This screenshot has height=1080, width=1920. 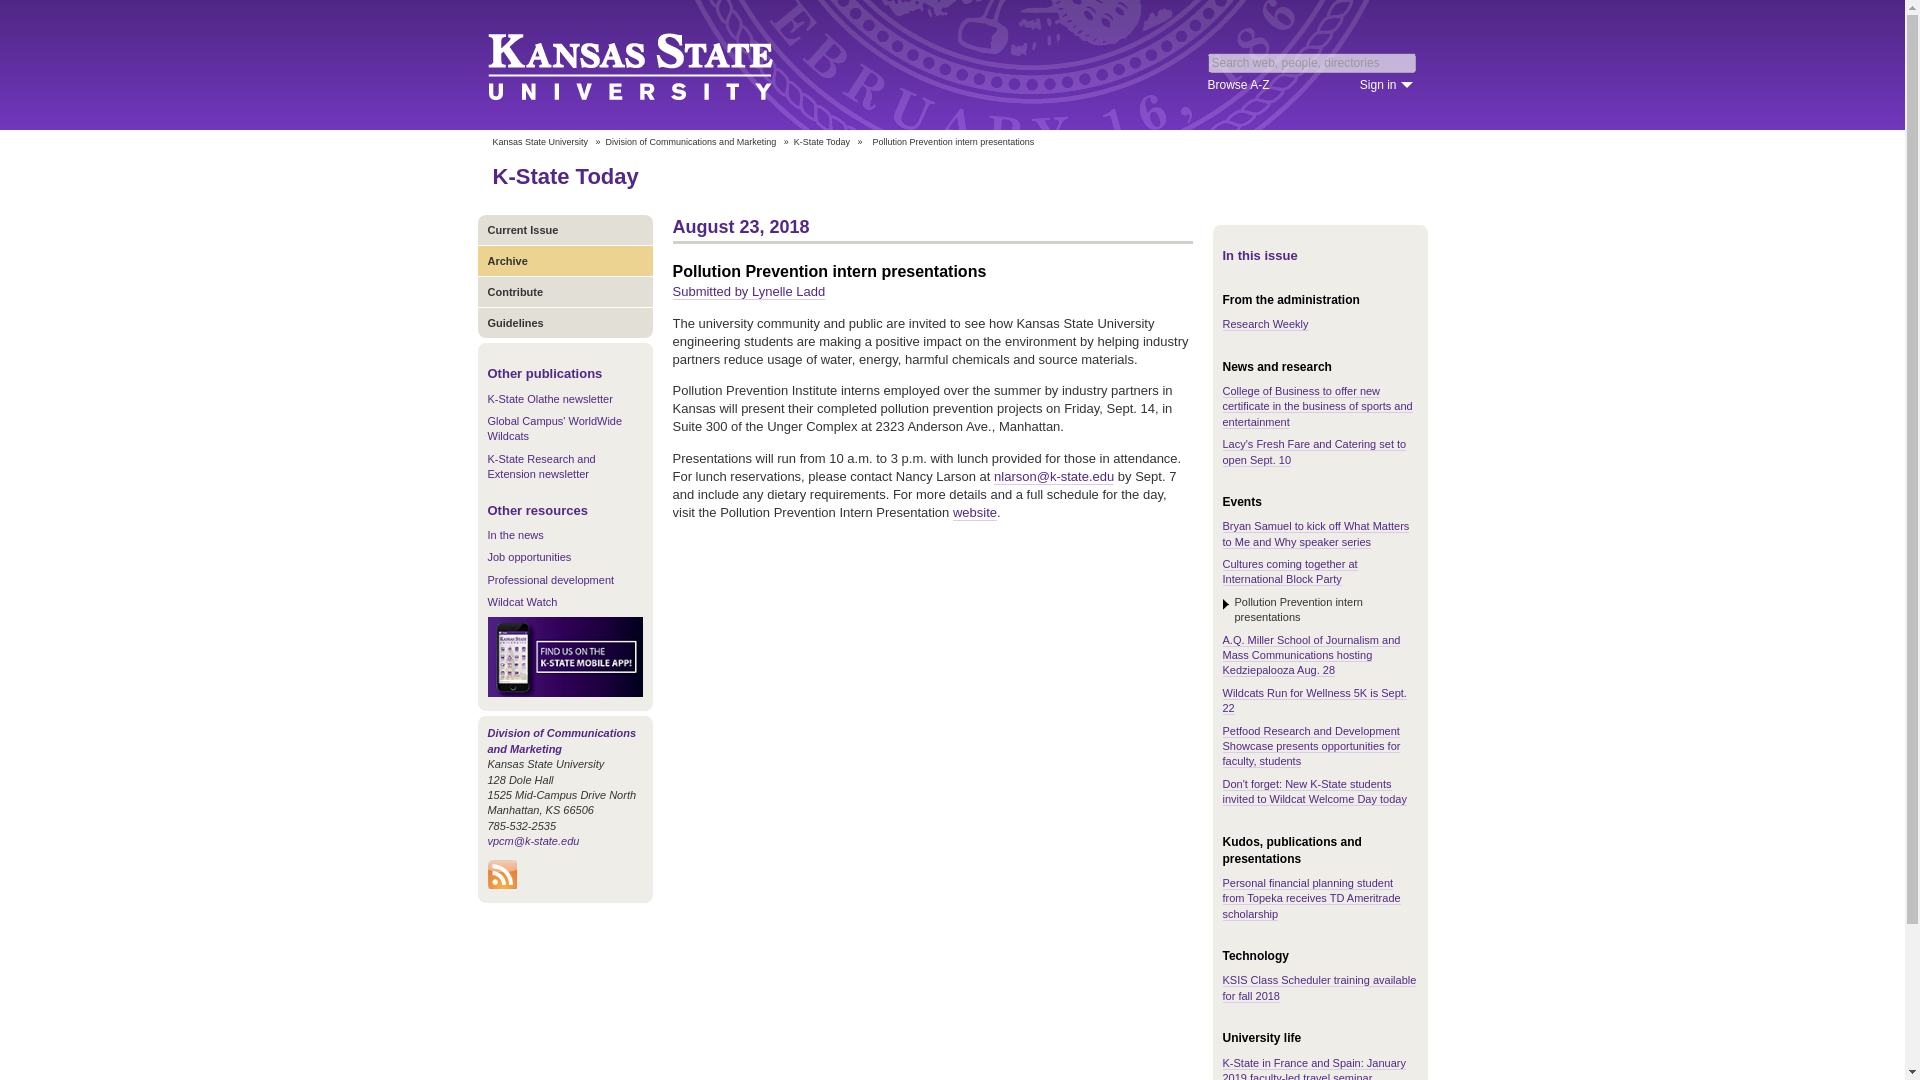 I want to click on Job opportunities, so click(x=530, y=556).